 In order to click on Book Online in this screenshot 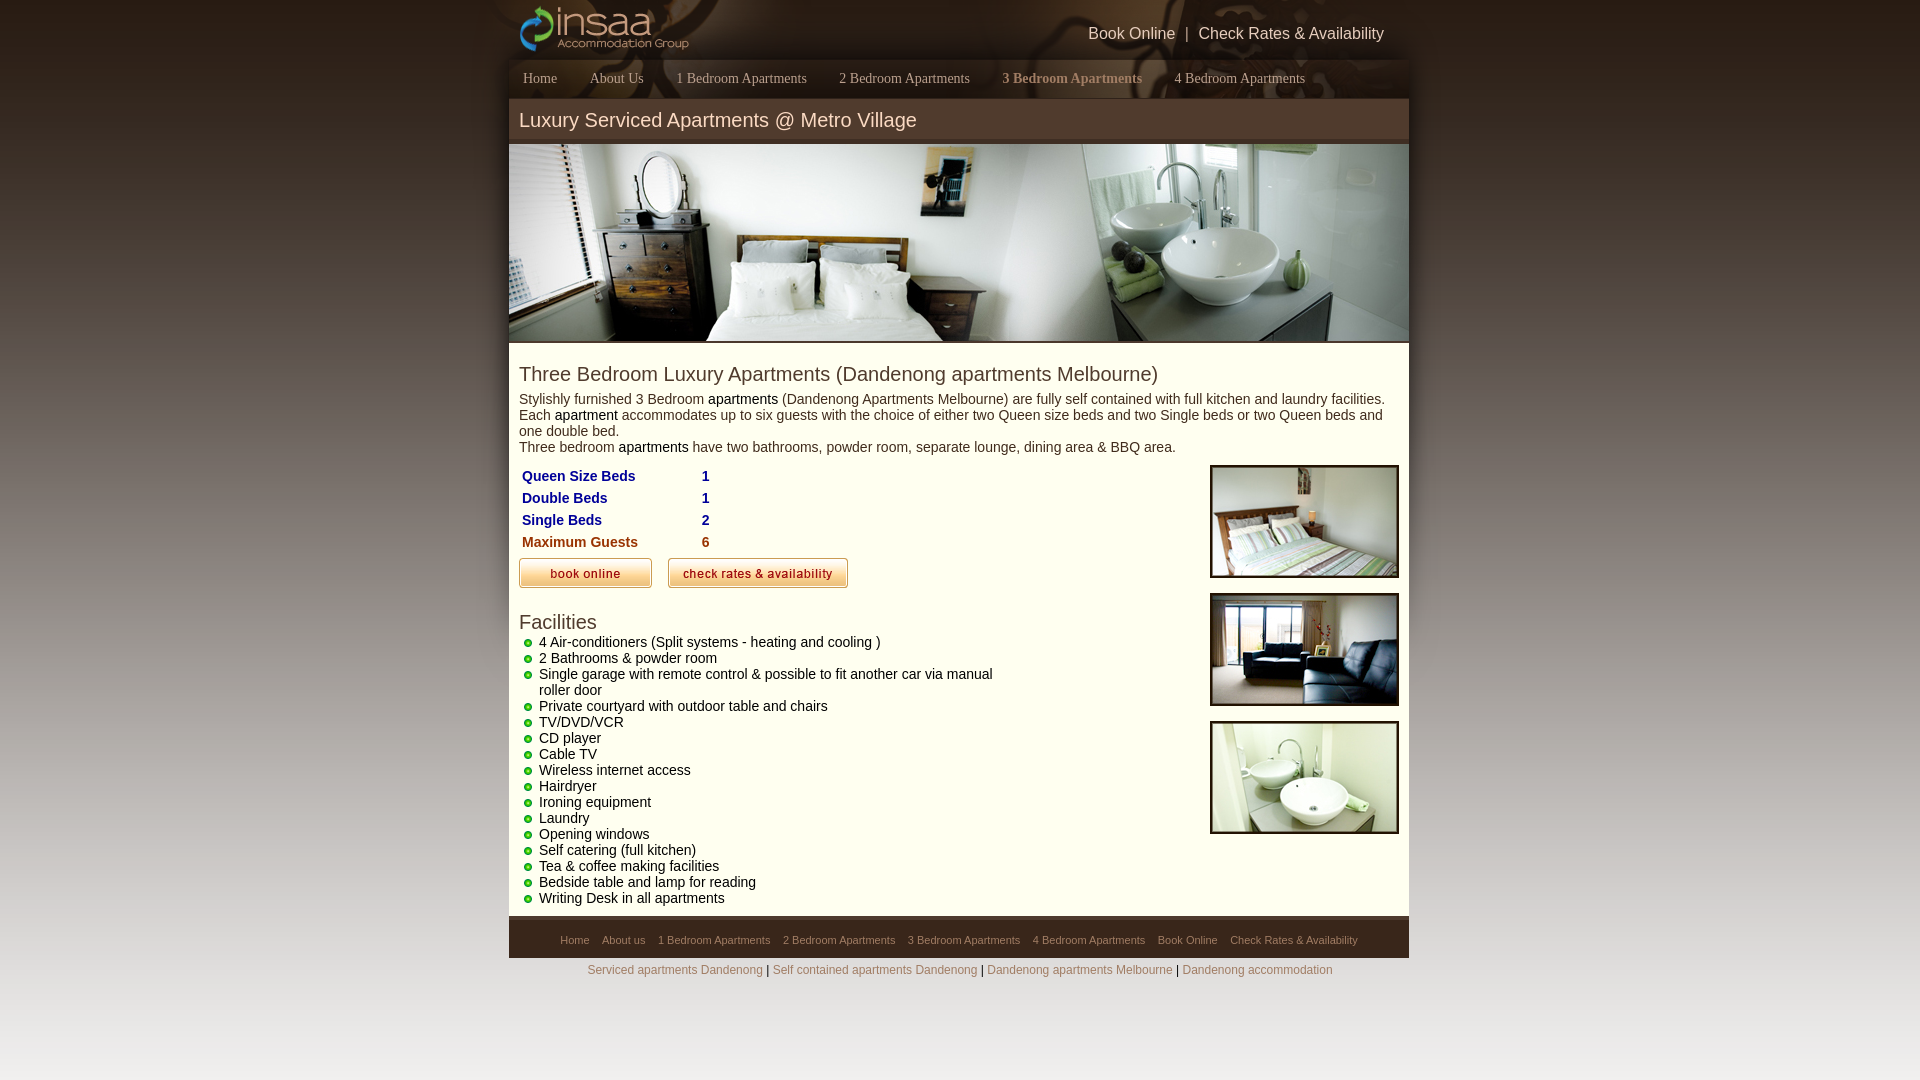, I will do `click(1132, 34)`.